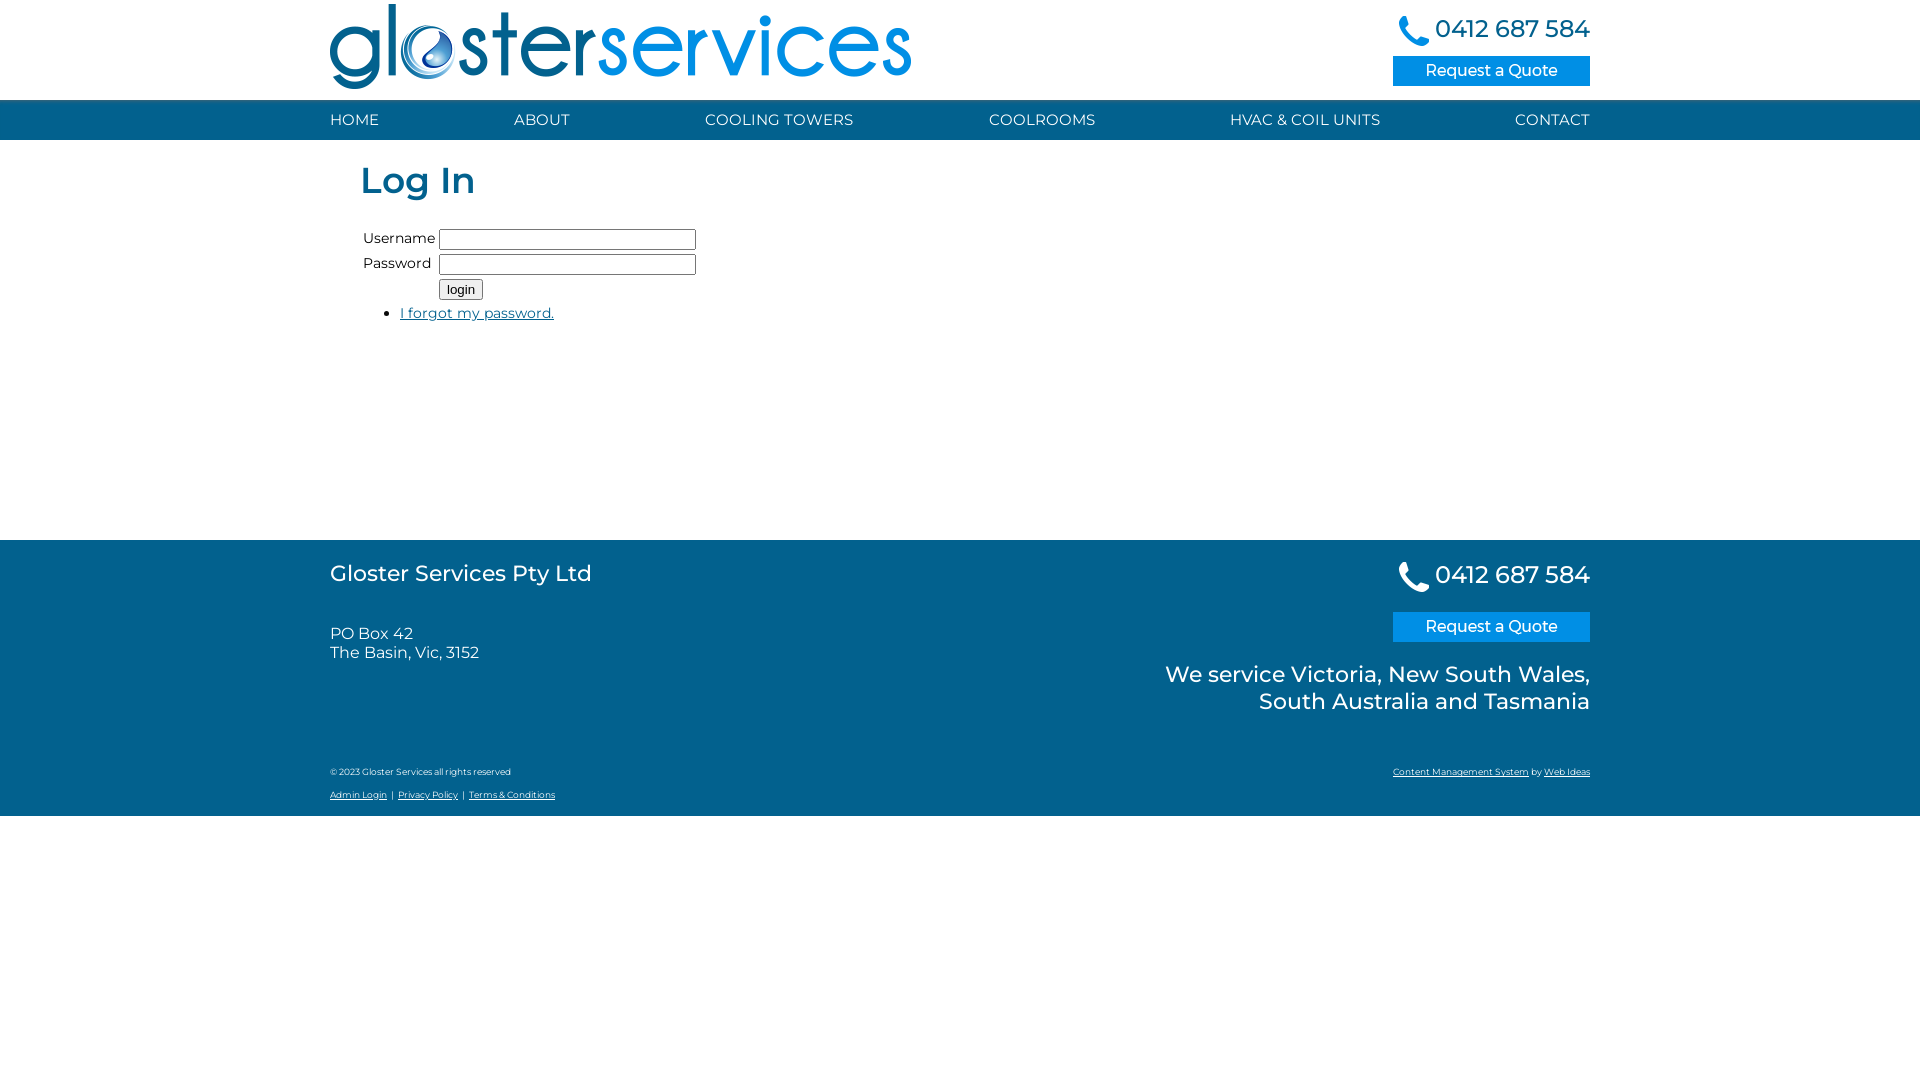 The width and height of the screenshot is (1920, 1080). I want to click on 0412 687 584, so click(1512, 574).